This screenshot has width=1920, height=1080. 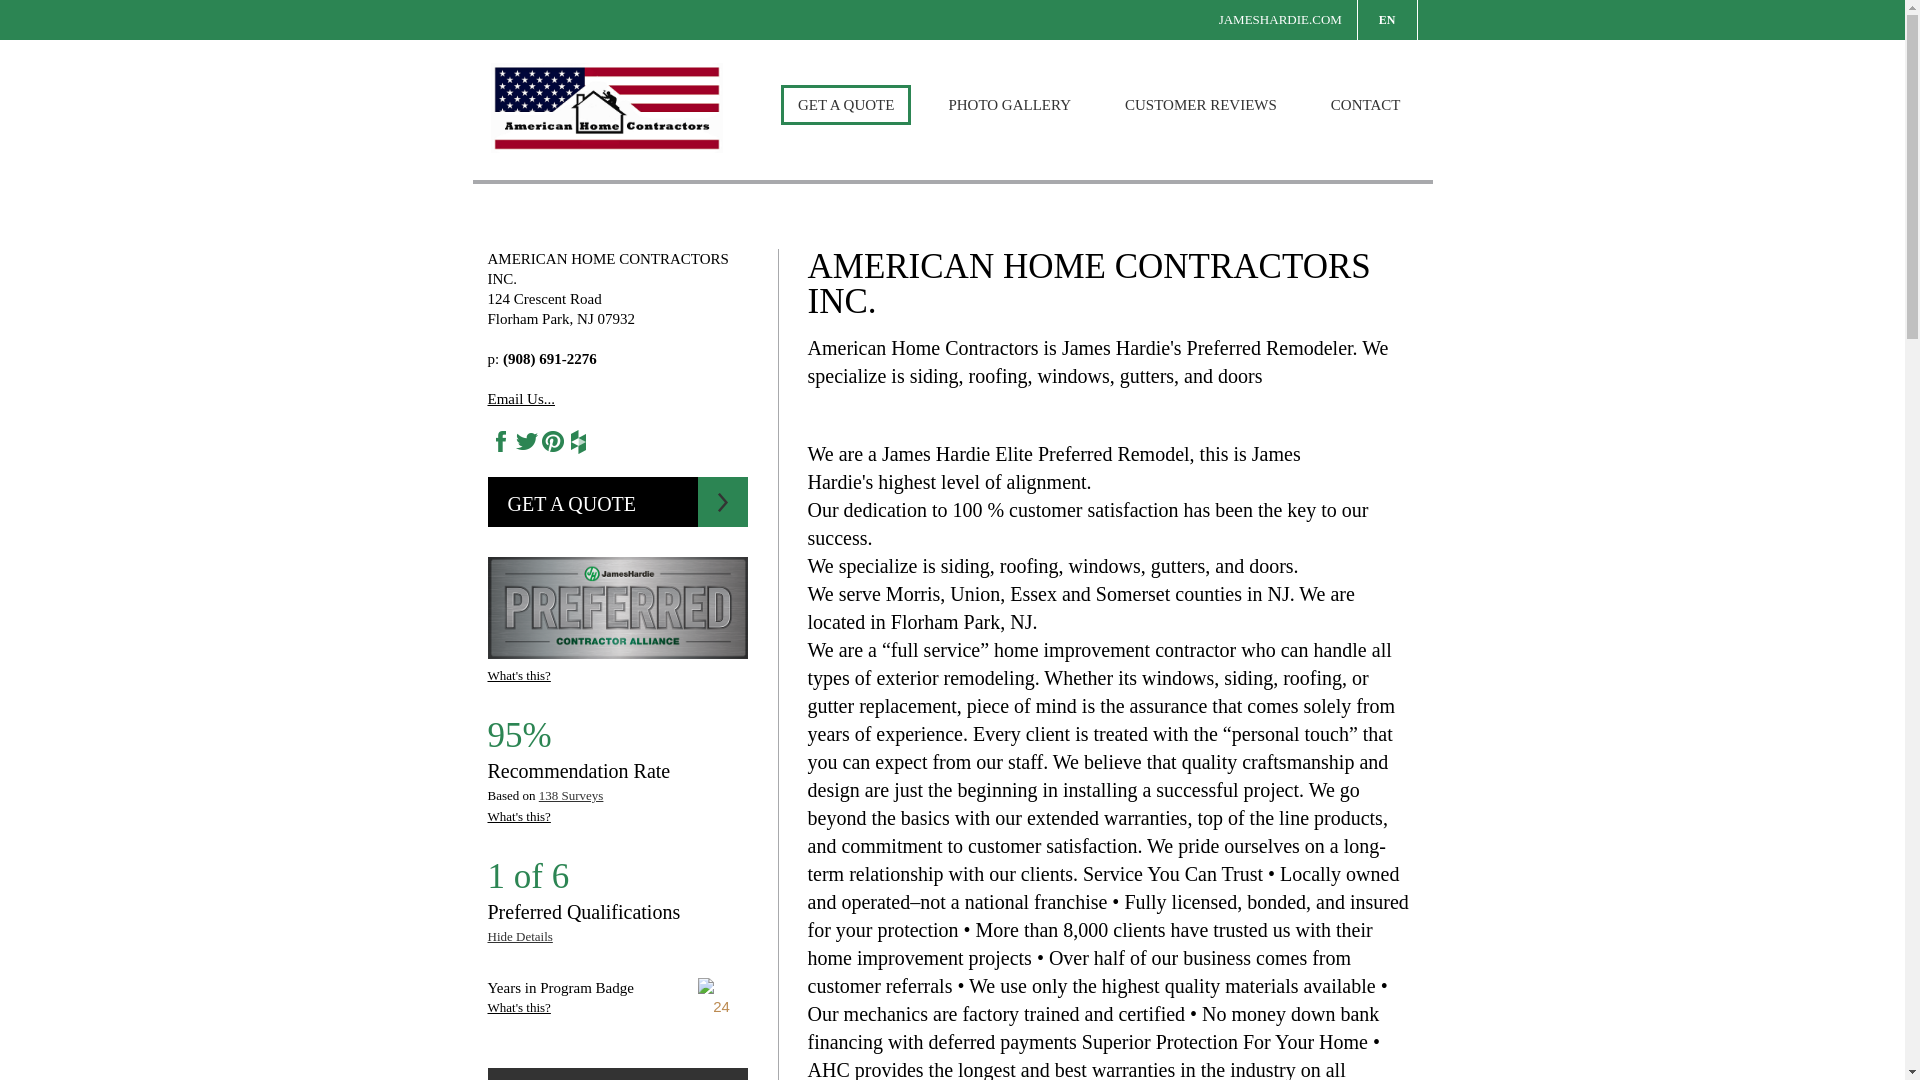 I want to click on GET A QUOTE, so click(x=846, y=105).